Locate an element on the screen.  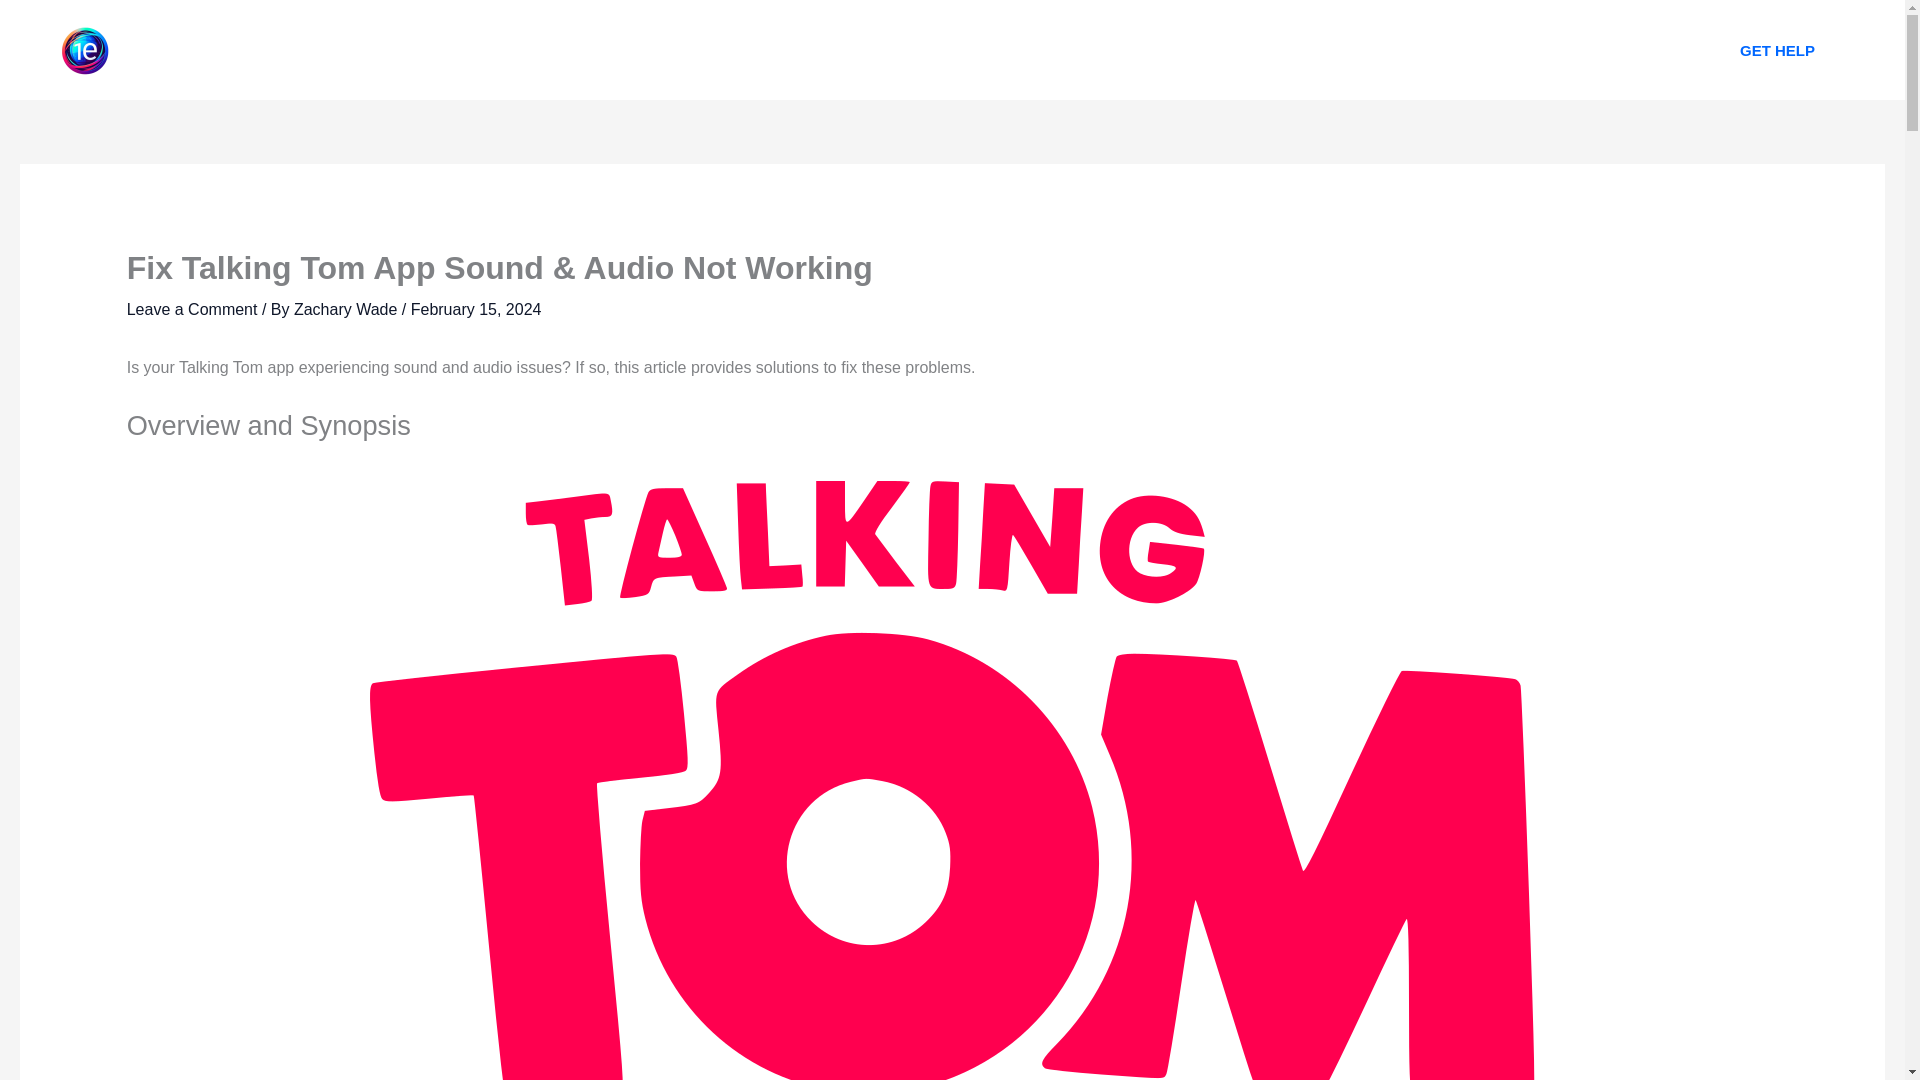
Zachary Wade is located at coordinates (347, 309).